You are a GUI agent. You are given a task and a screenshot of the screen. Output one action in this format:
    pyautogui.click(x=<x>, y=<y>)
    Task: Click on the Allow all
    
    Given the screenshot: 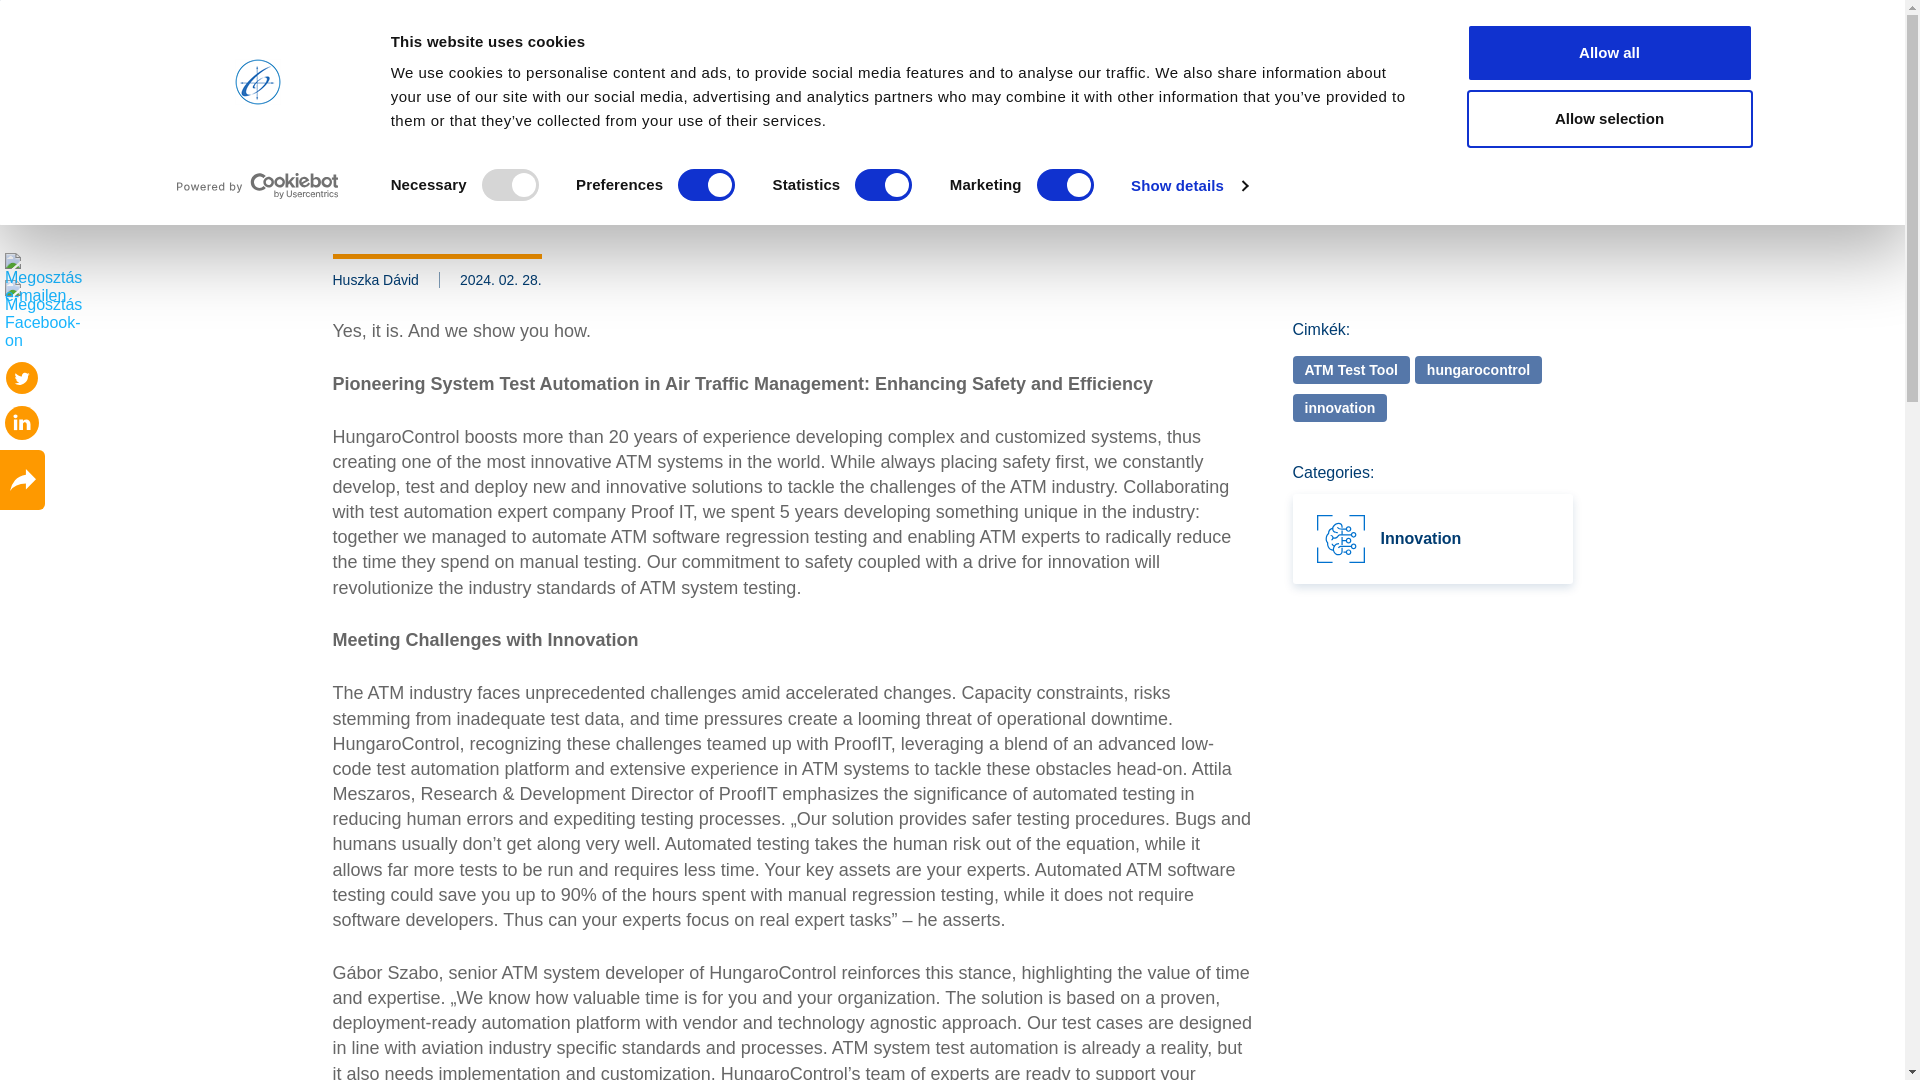 What is the action you would take?
    pyautogui.click(x=1608, y=52)
    